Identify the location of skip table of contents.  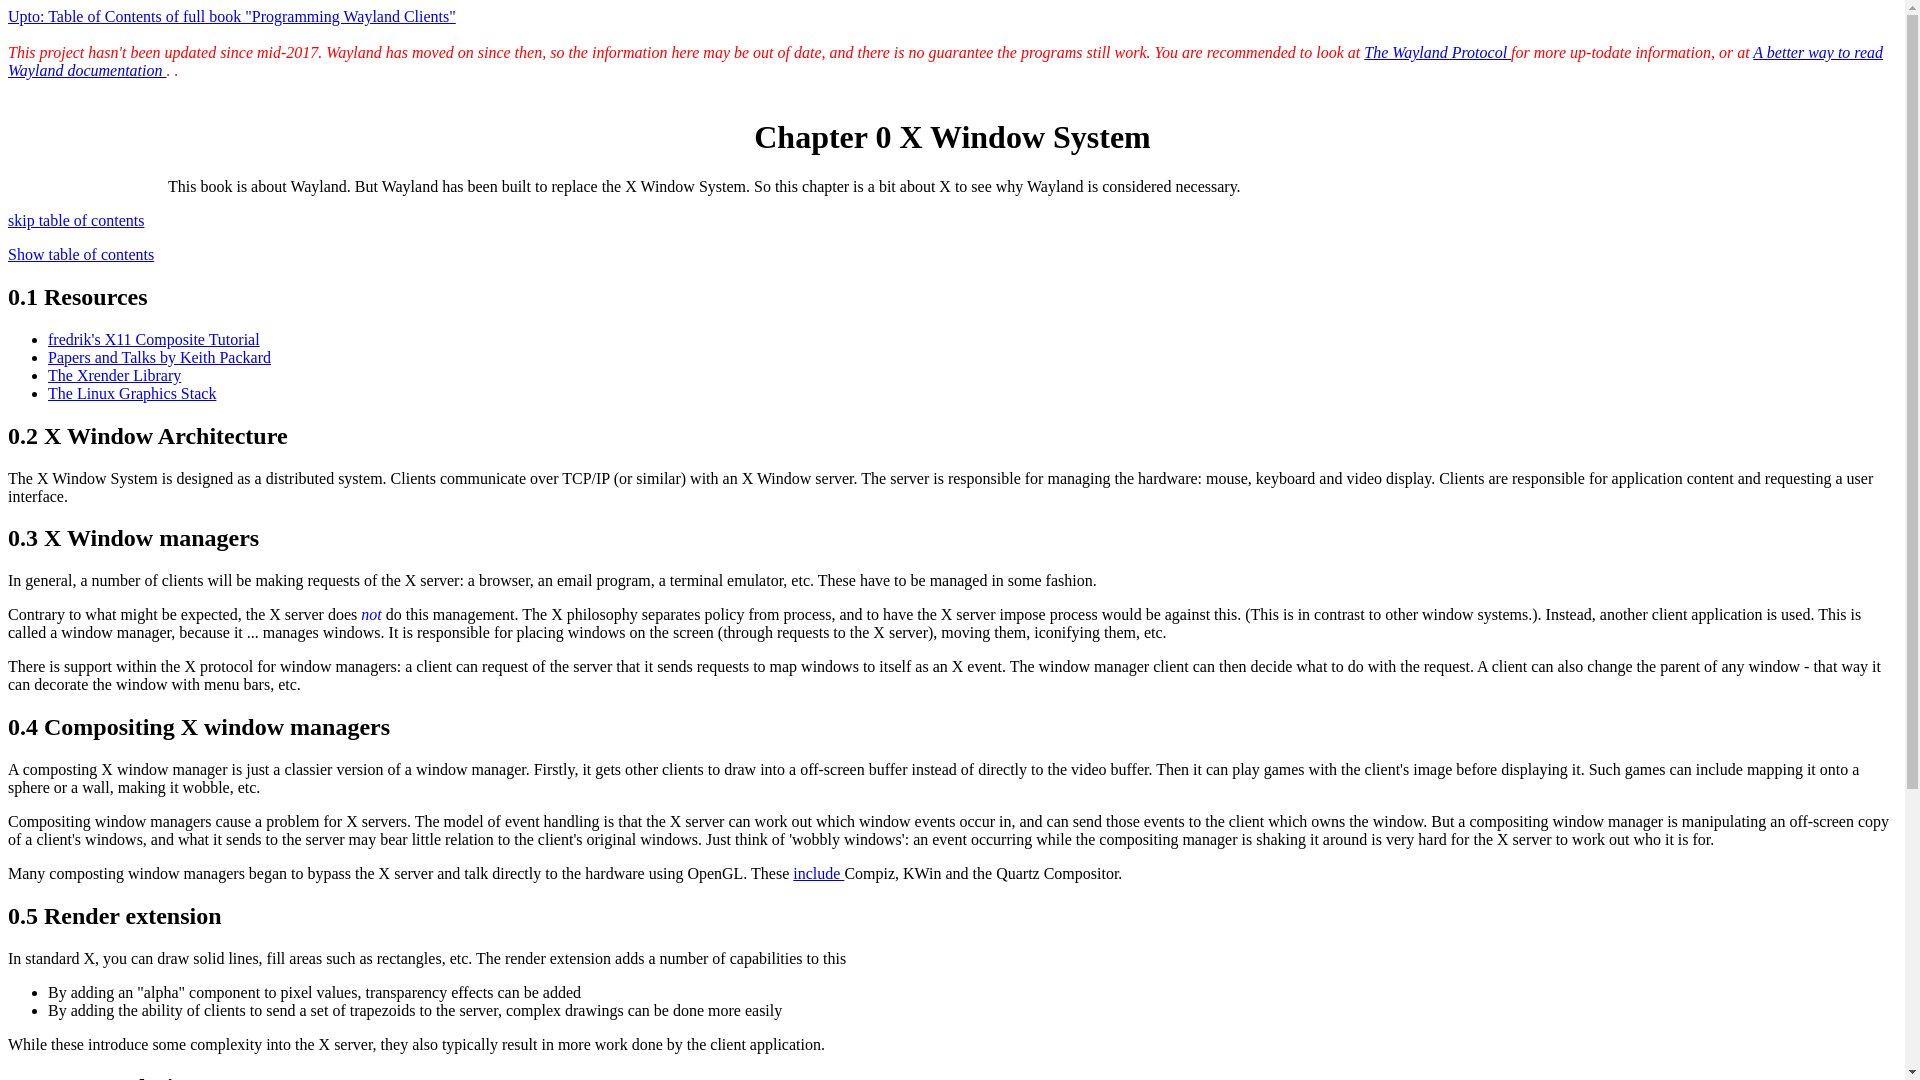
(76, 220).